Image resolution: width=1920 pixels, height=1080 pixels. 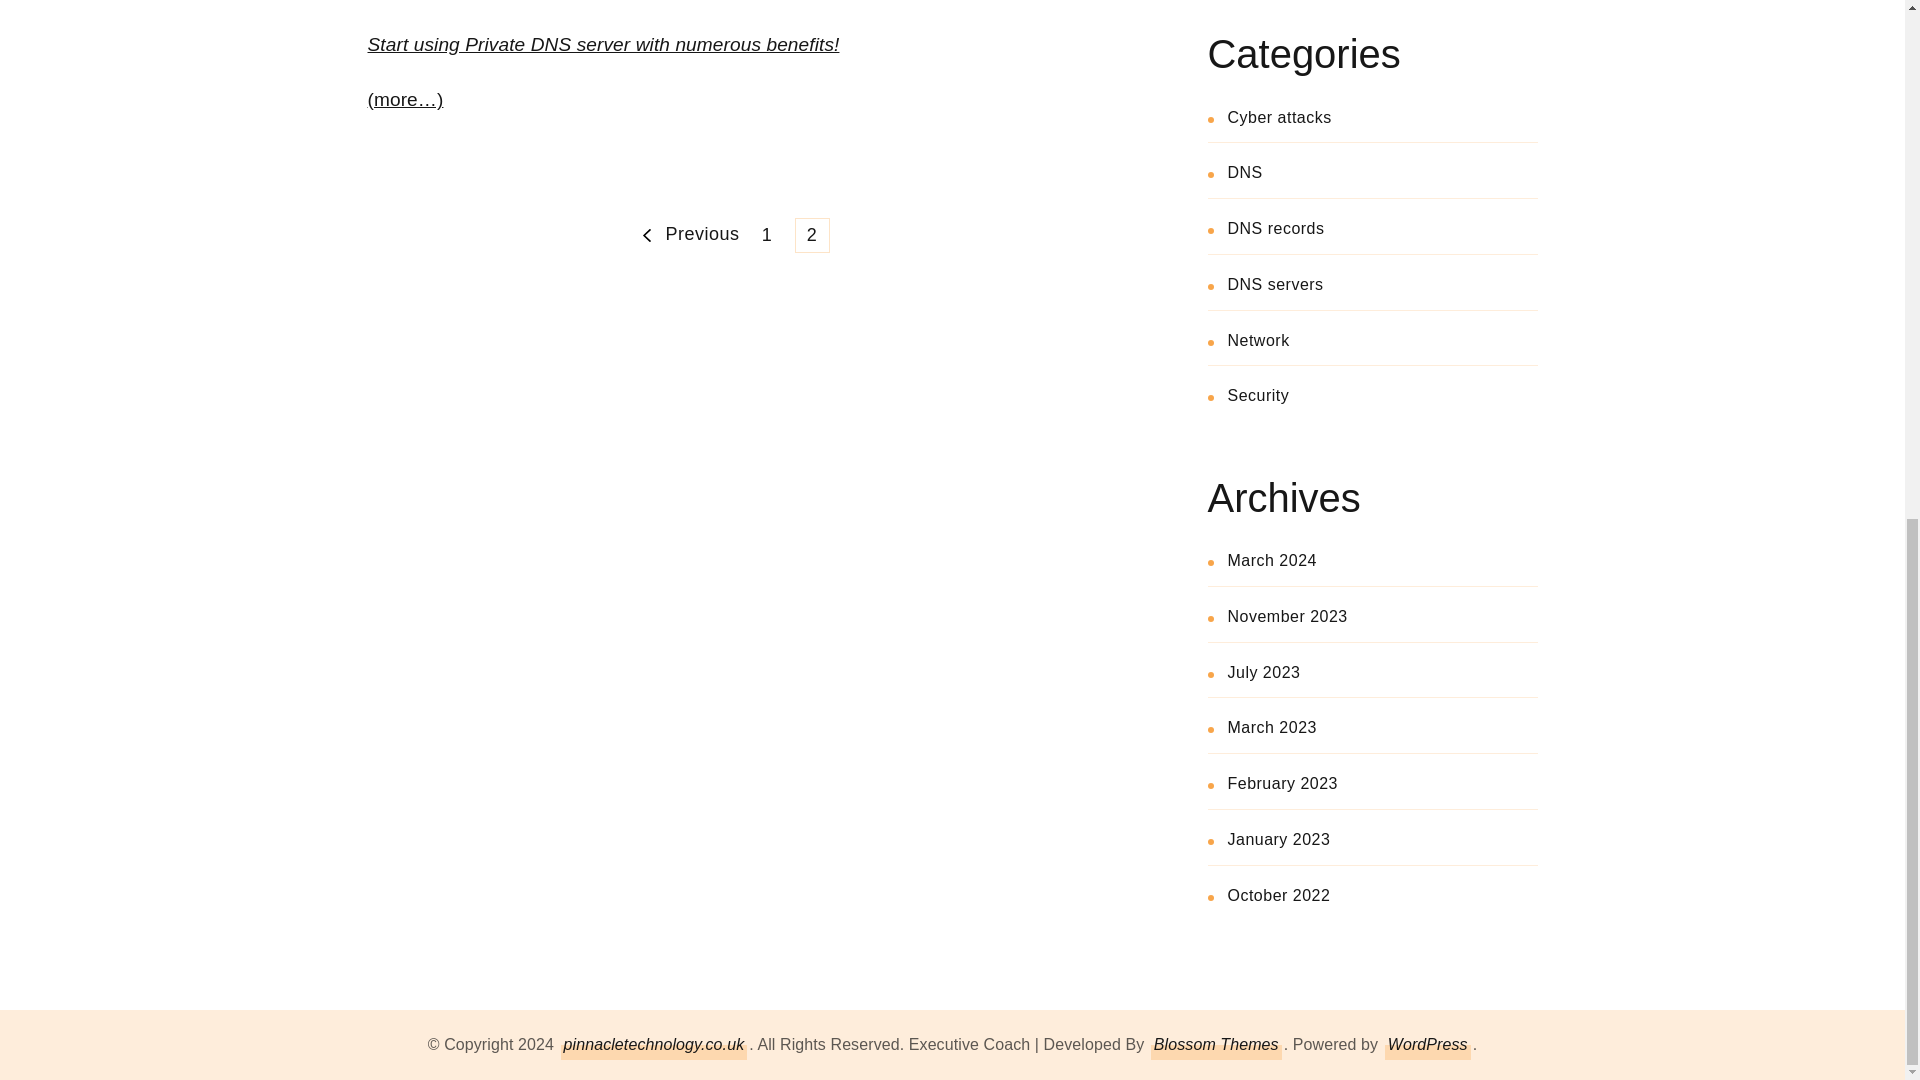 I want to click on DNS servers, so click(x=689, y=235).